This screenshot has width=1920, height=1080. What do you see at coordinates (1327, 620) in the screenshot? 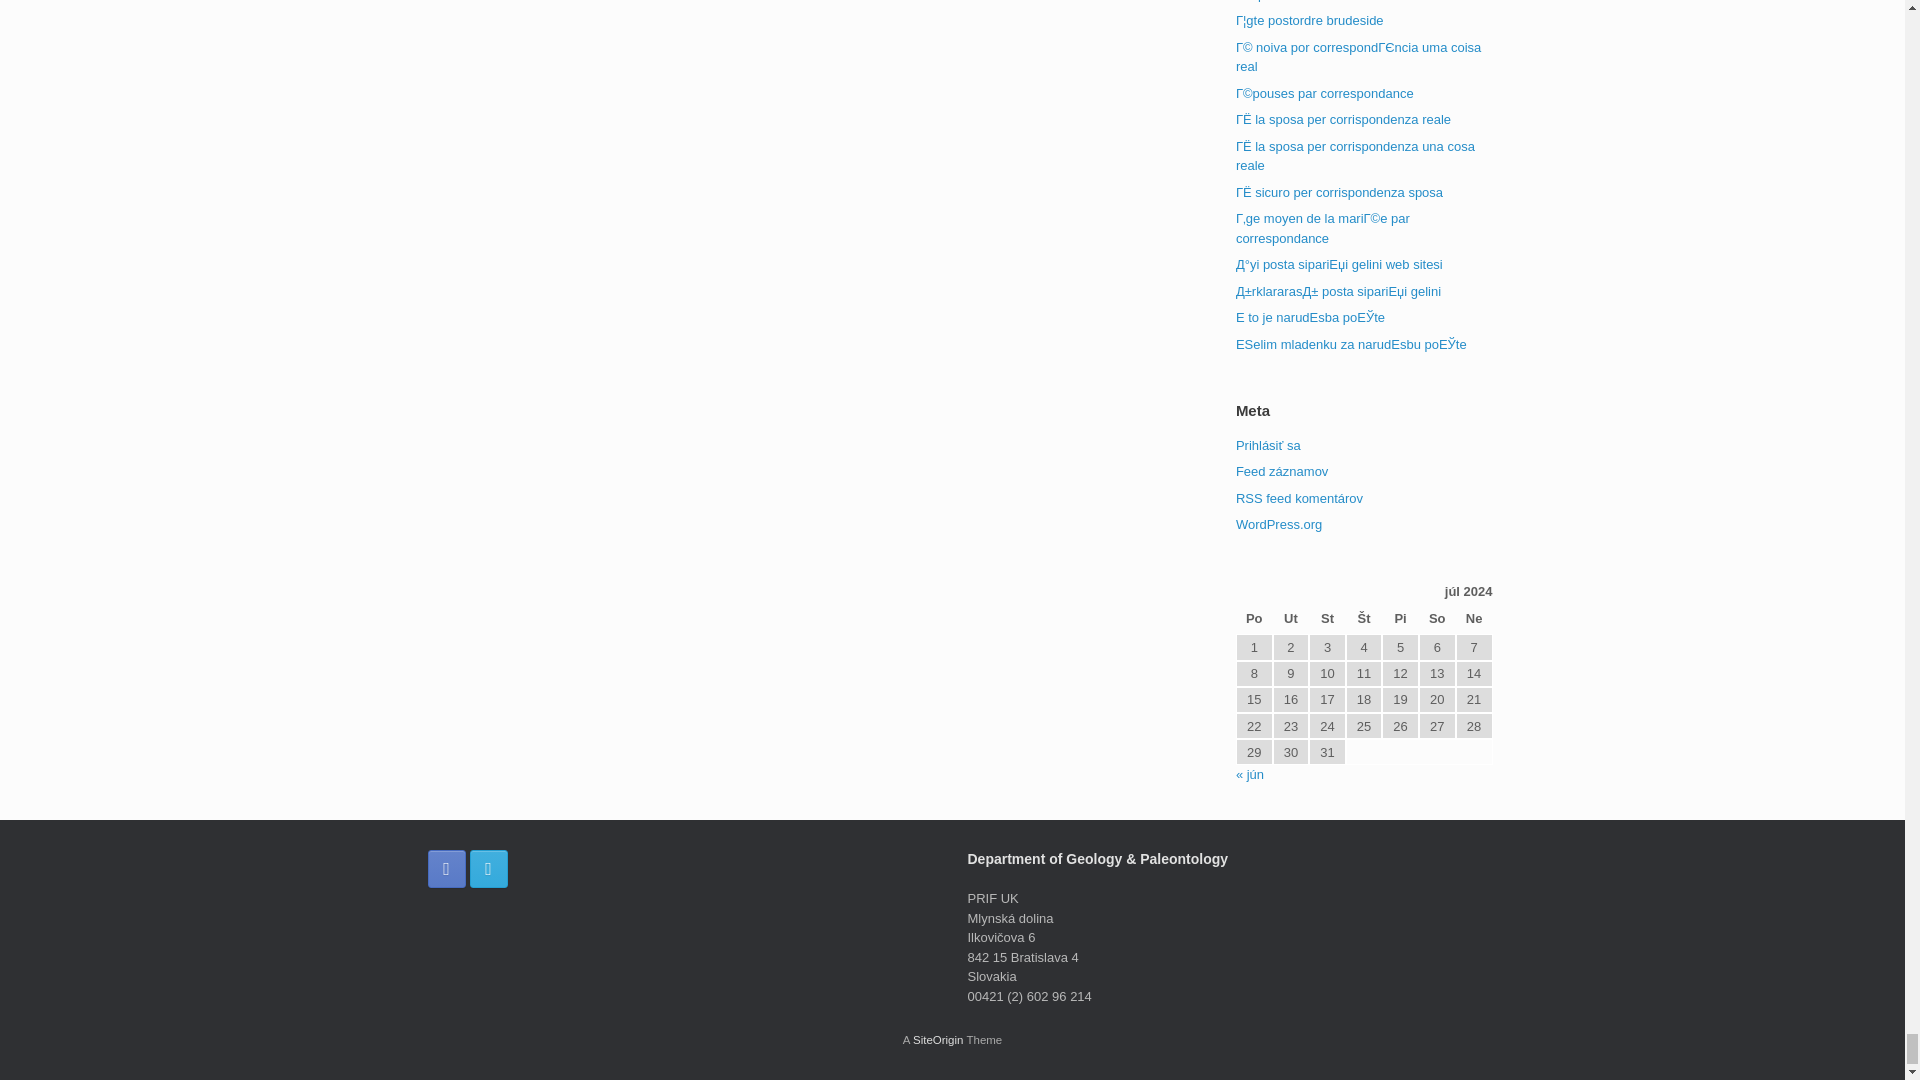
I see `streda` at bounding box center [1327, 620].